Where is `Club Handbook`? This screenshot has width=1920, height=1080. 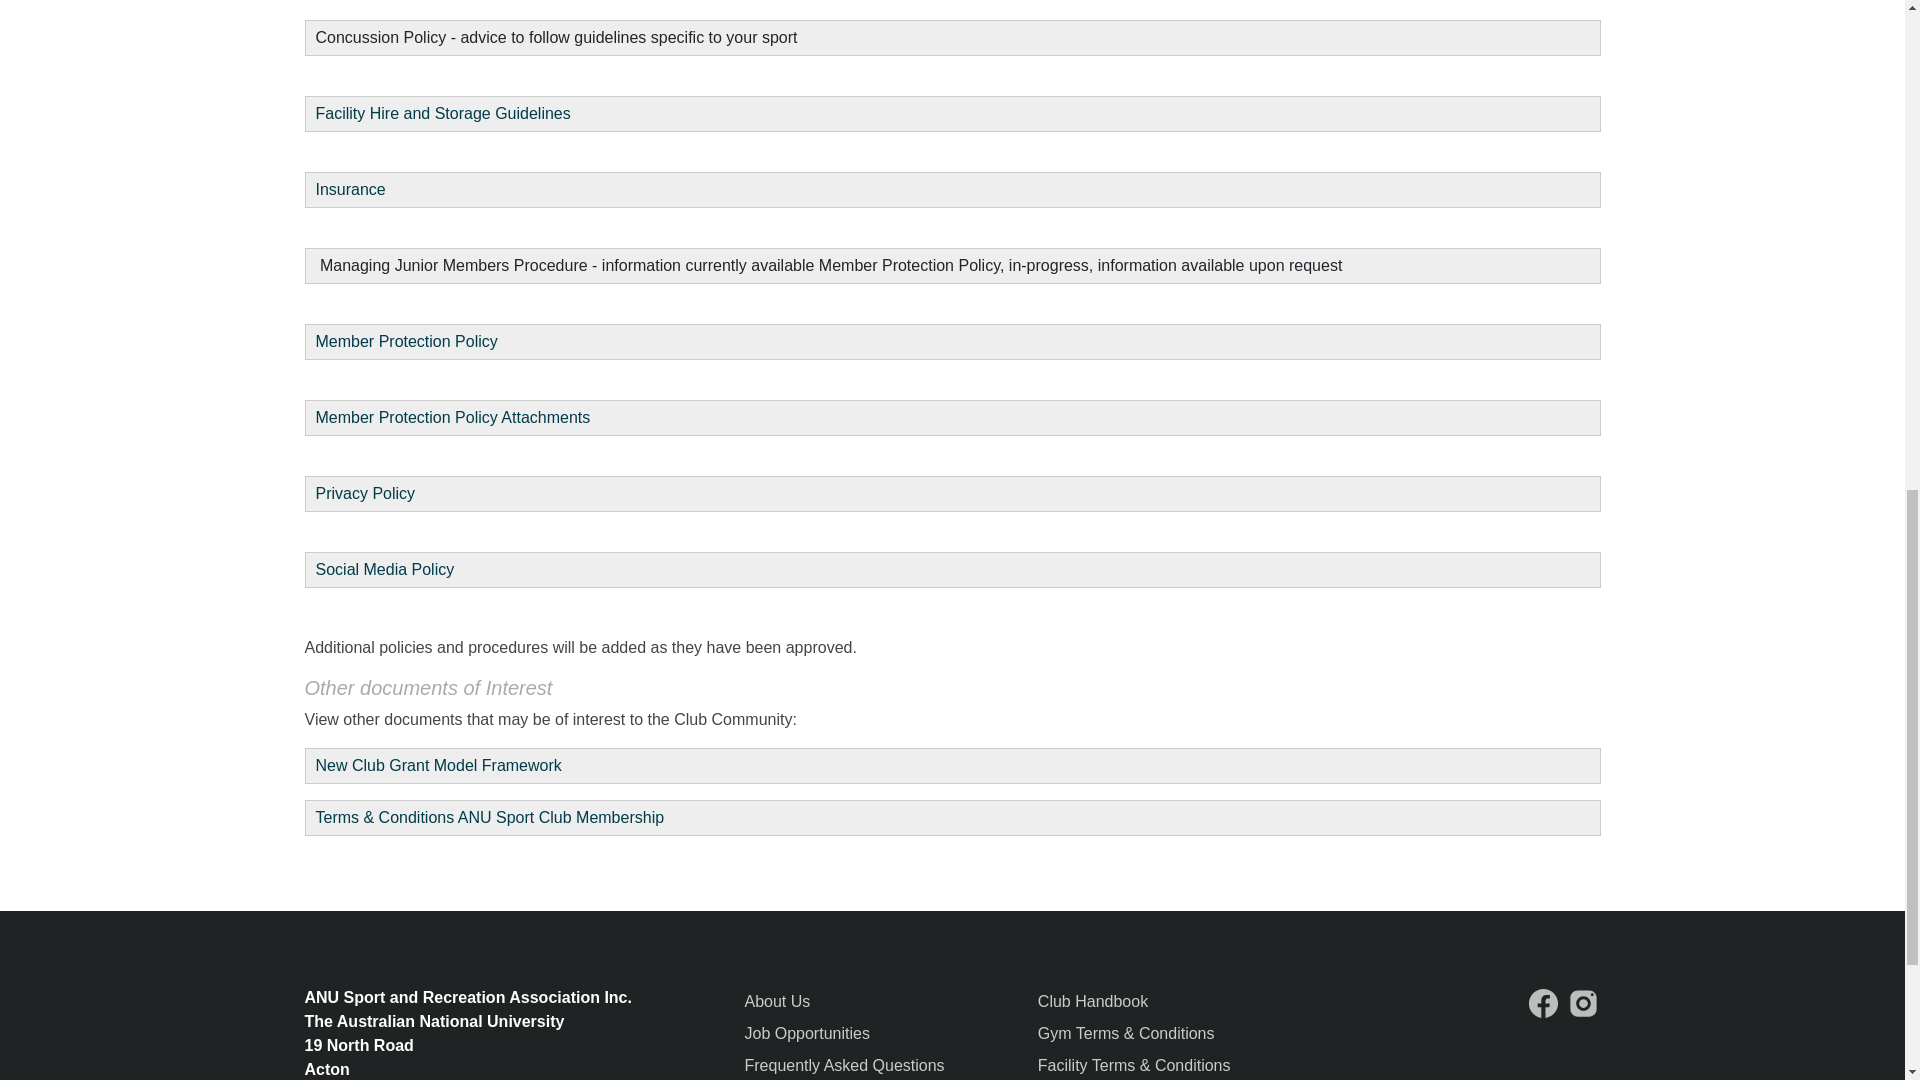
Club Handbook is located at coordinates (1093, 1000).